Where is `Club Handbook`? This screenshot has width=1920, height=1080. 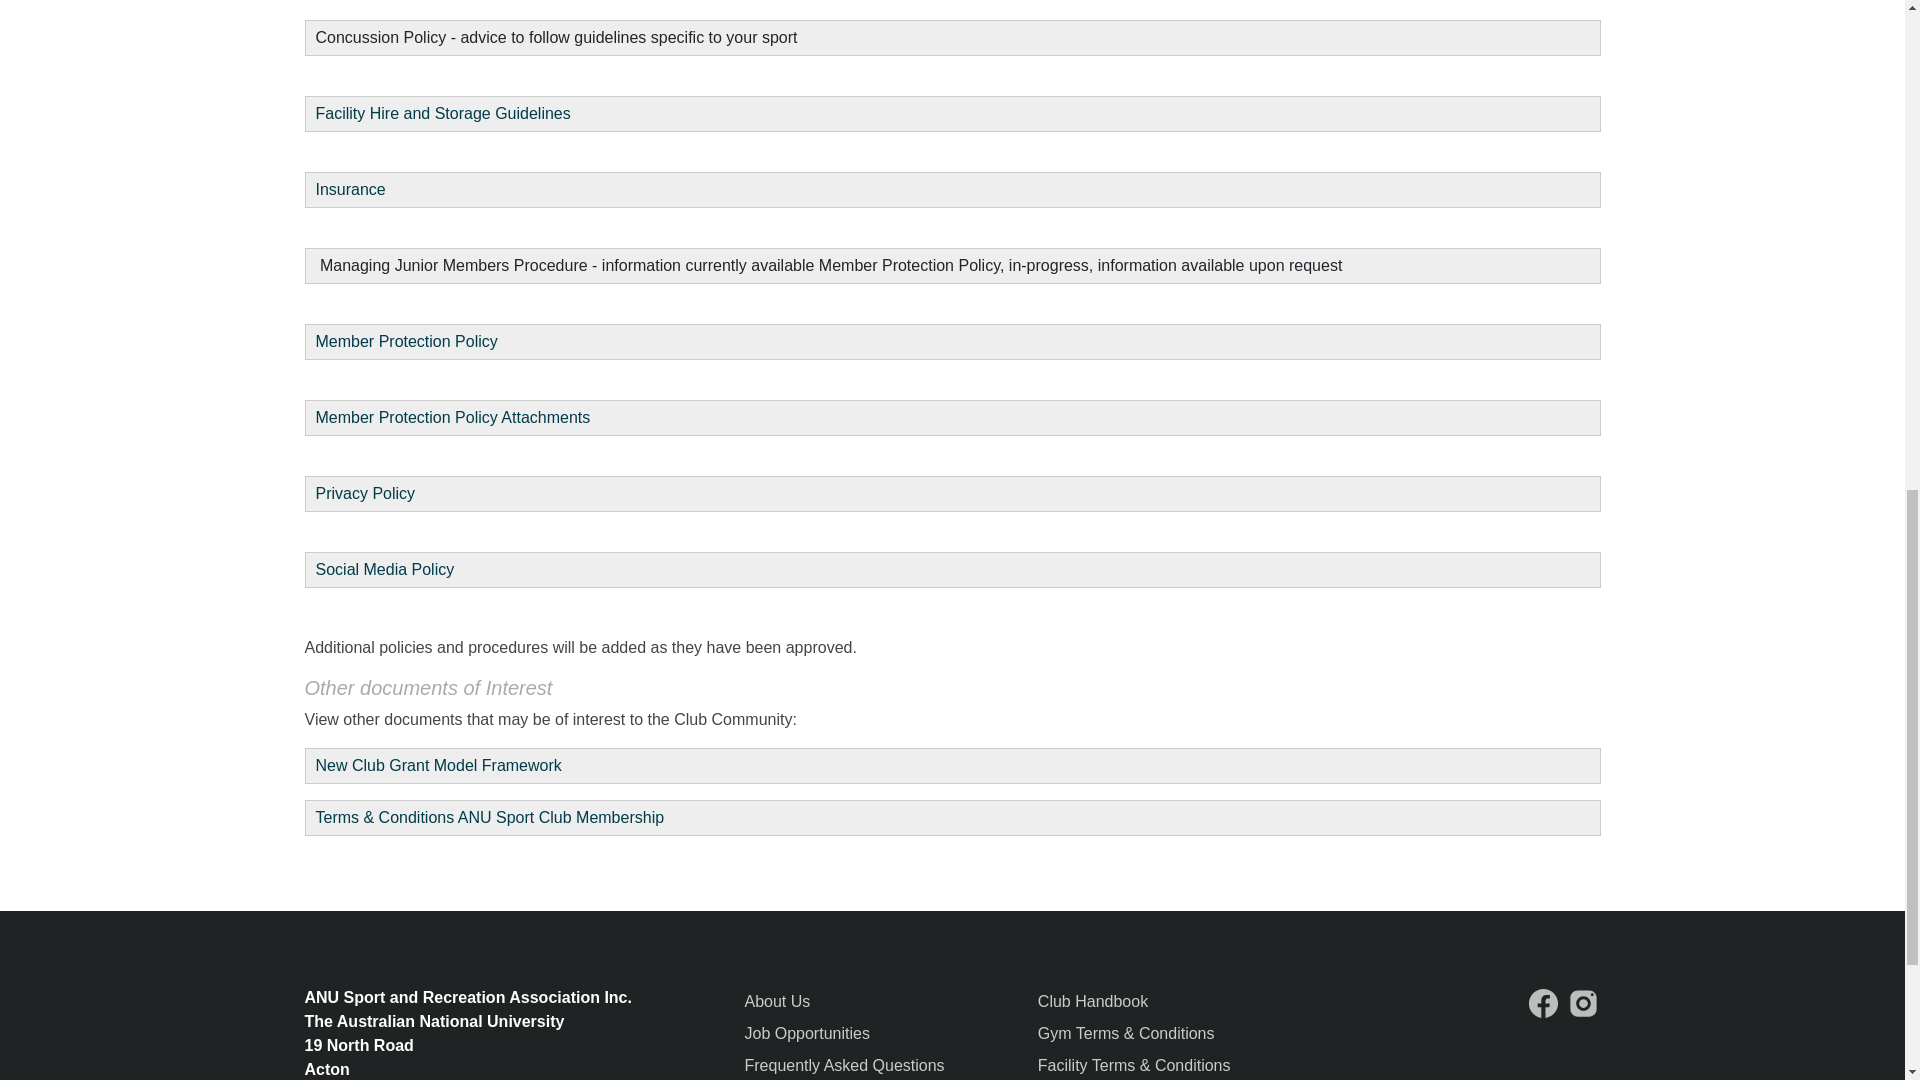
Club Handbook is located at coordinates (1093, 1000).